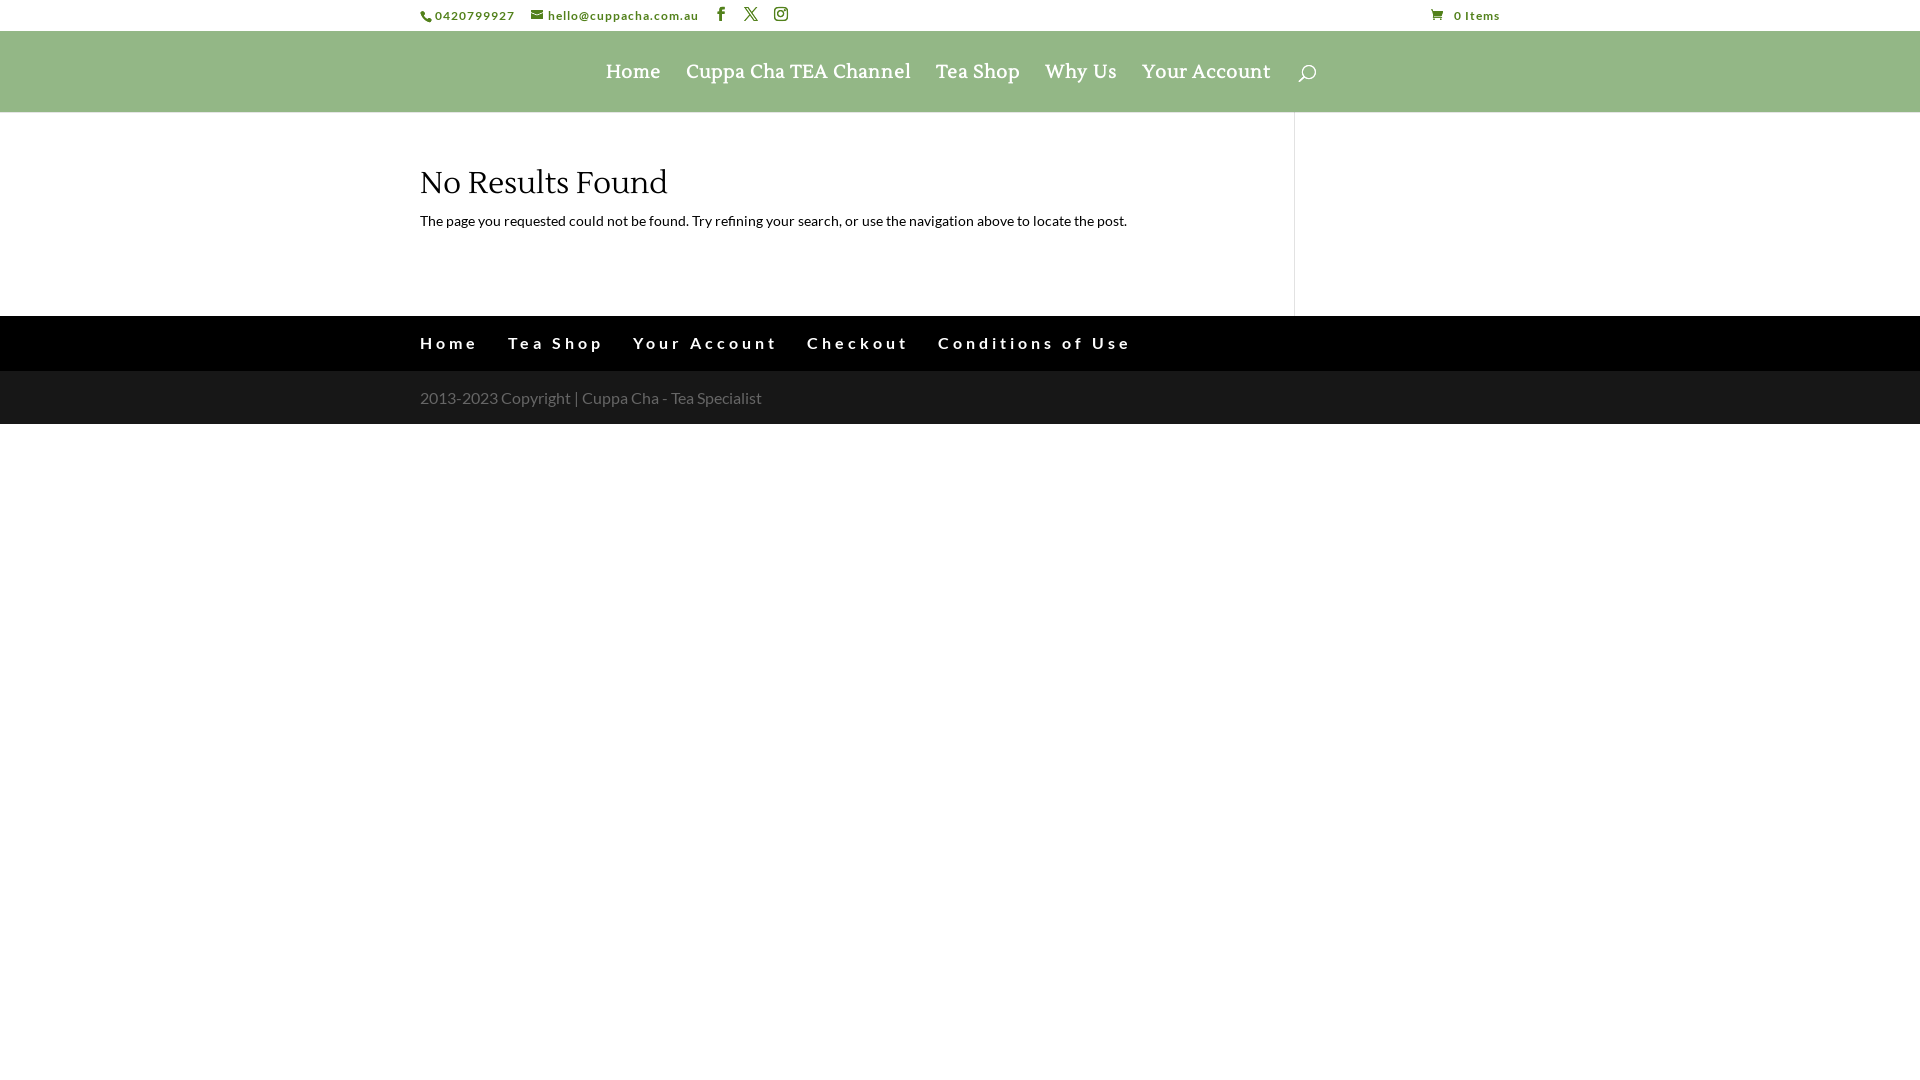 The height and width of the screenshot is (1080, 1920). Describe the element at coordinates (706, 342) in the screenshot. I see `Your Account` at that location.